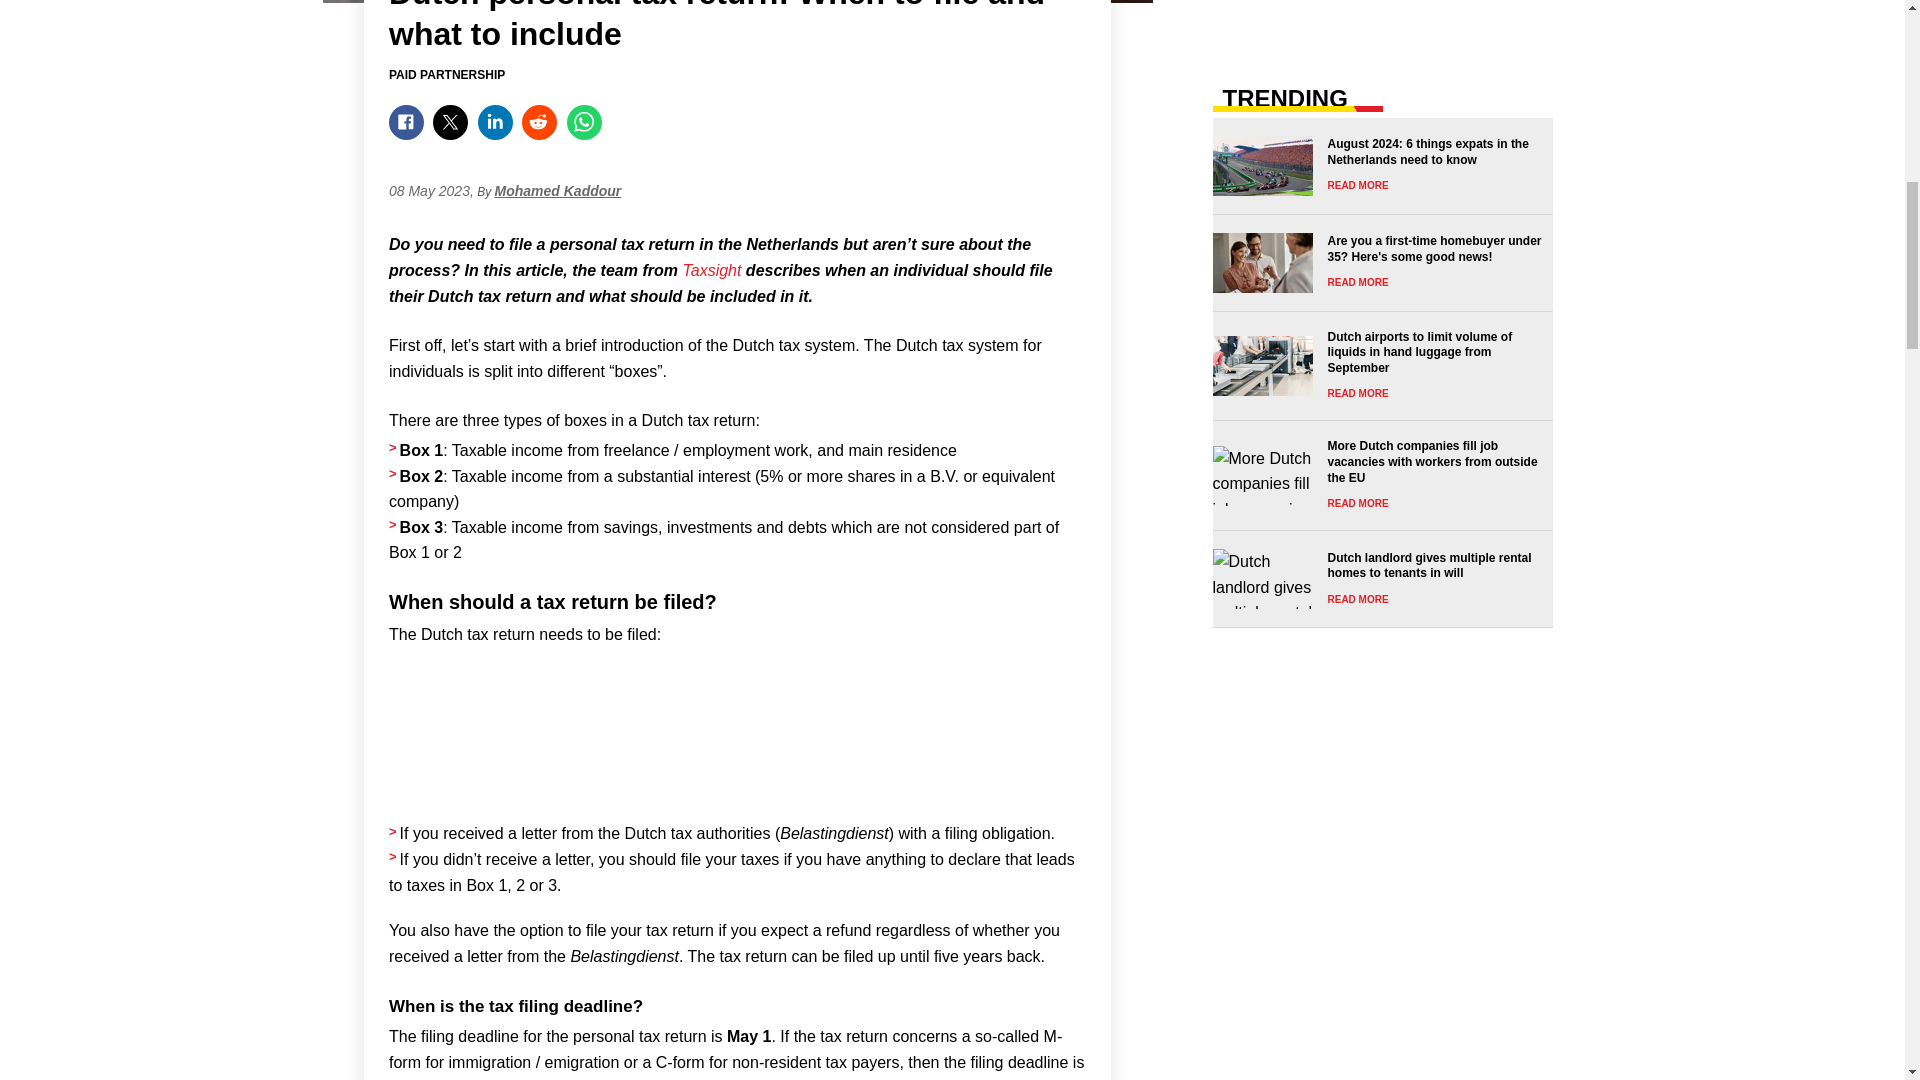 This screenshot has width=1920, height=1080. What do you see at coordinates (738, 745) in the screenshot?
I see `3rd party ad content` at bounding box center [738, 745].